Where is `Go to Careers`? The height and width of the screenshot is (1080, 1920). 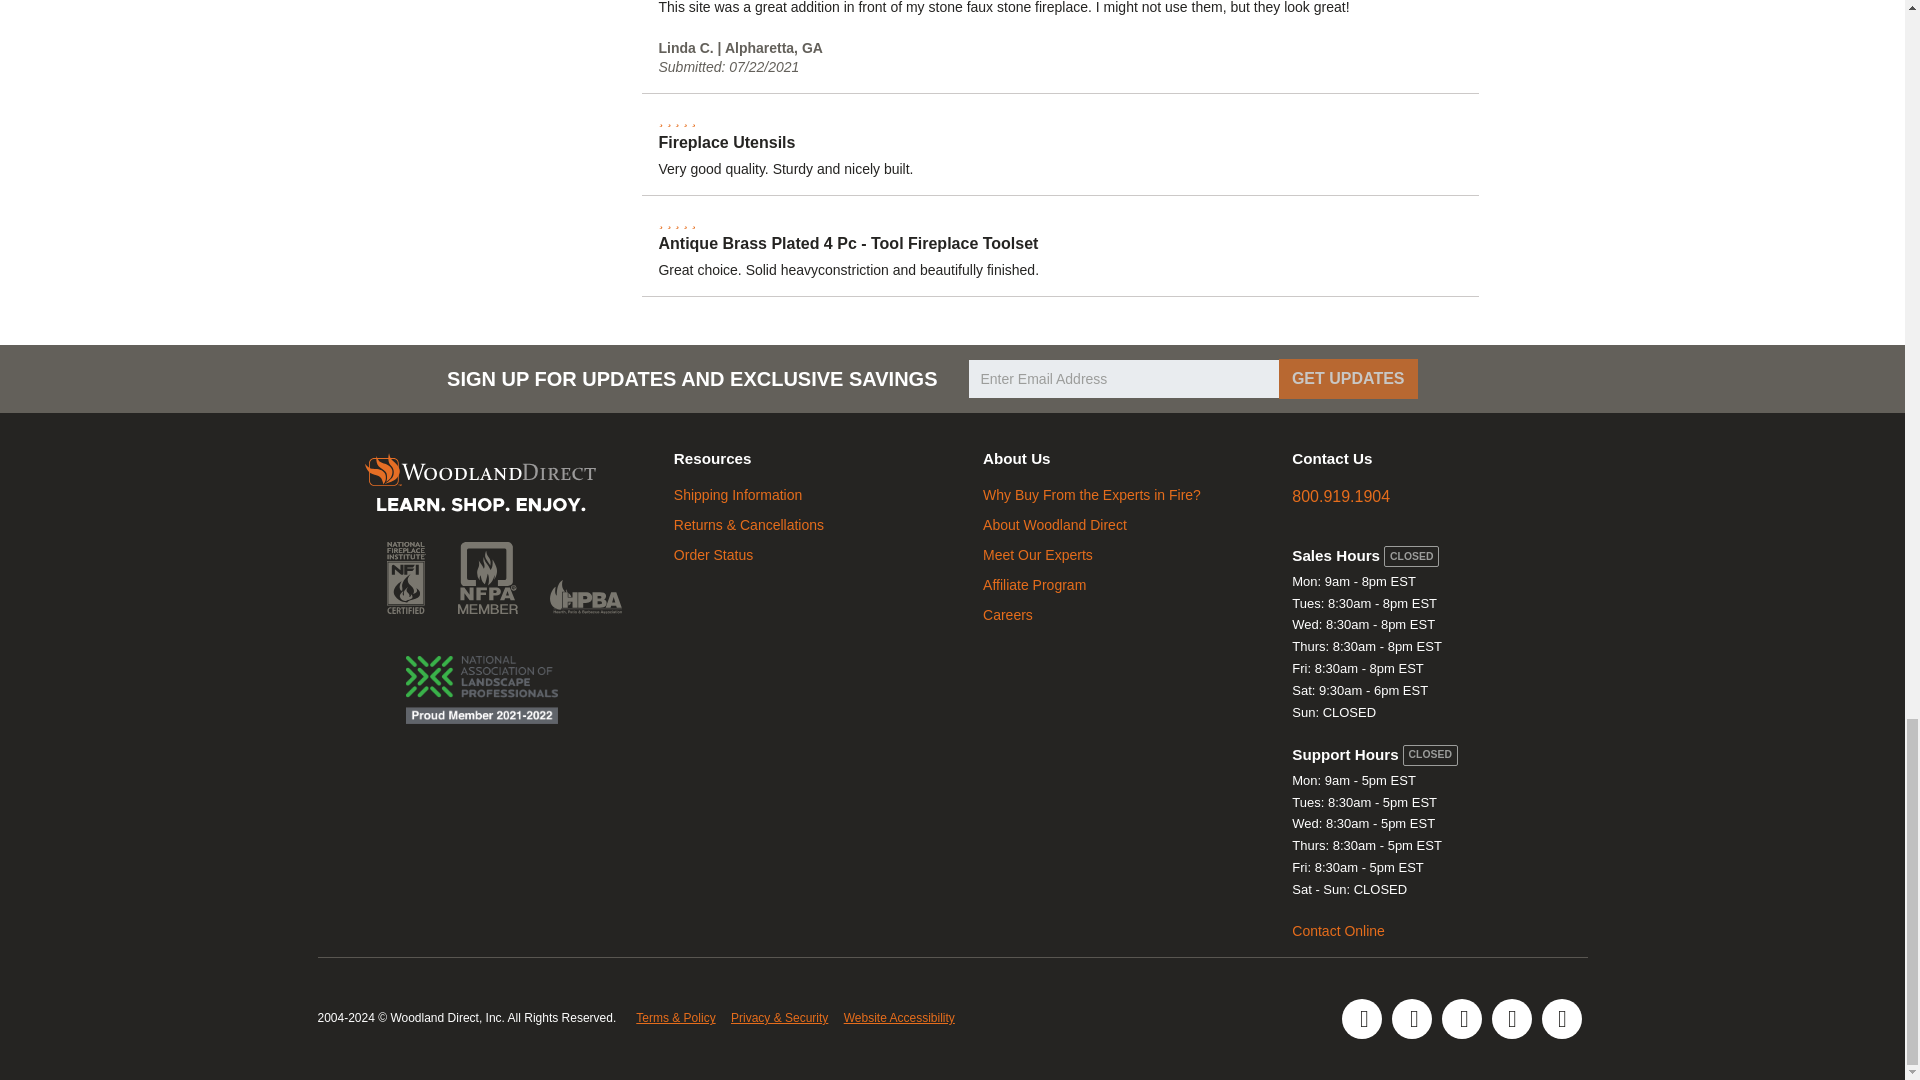 Go to Careers is located at coordinates (1008, 614).